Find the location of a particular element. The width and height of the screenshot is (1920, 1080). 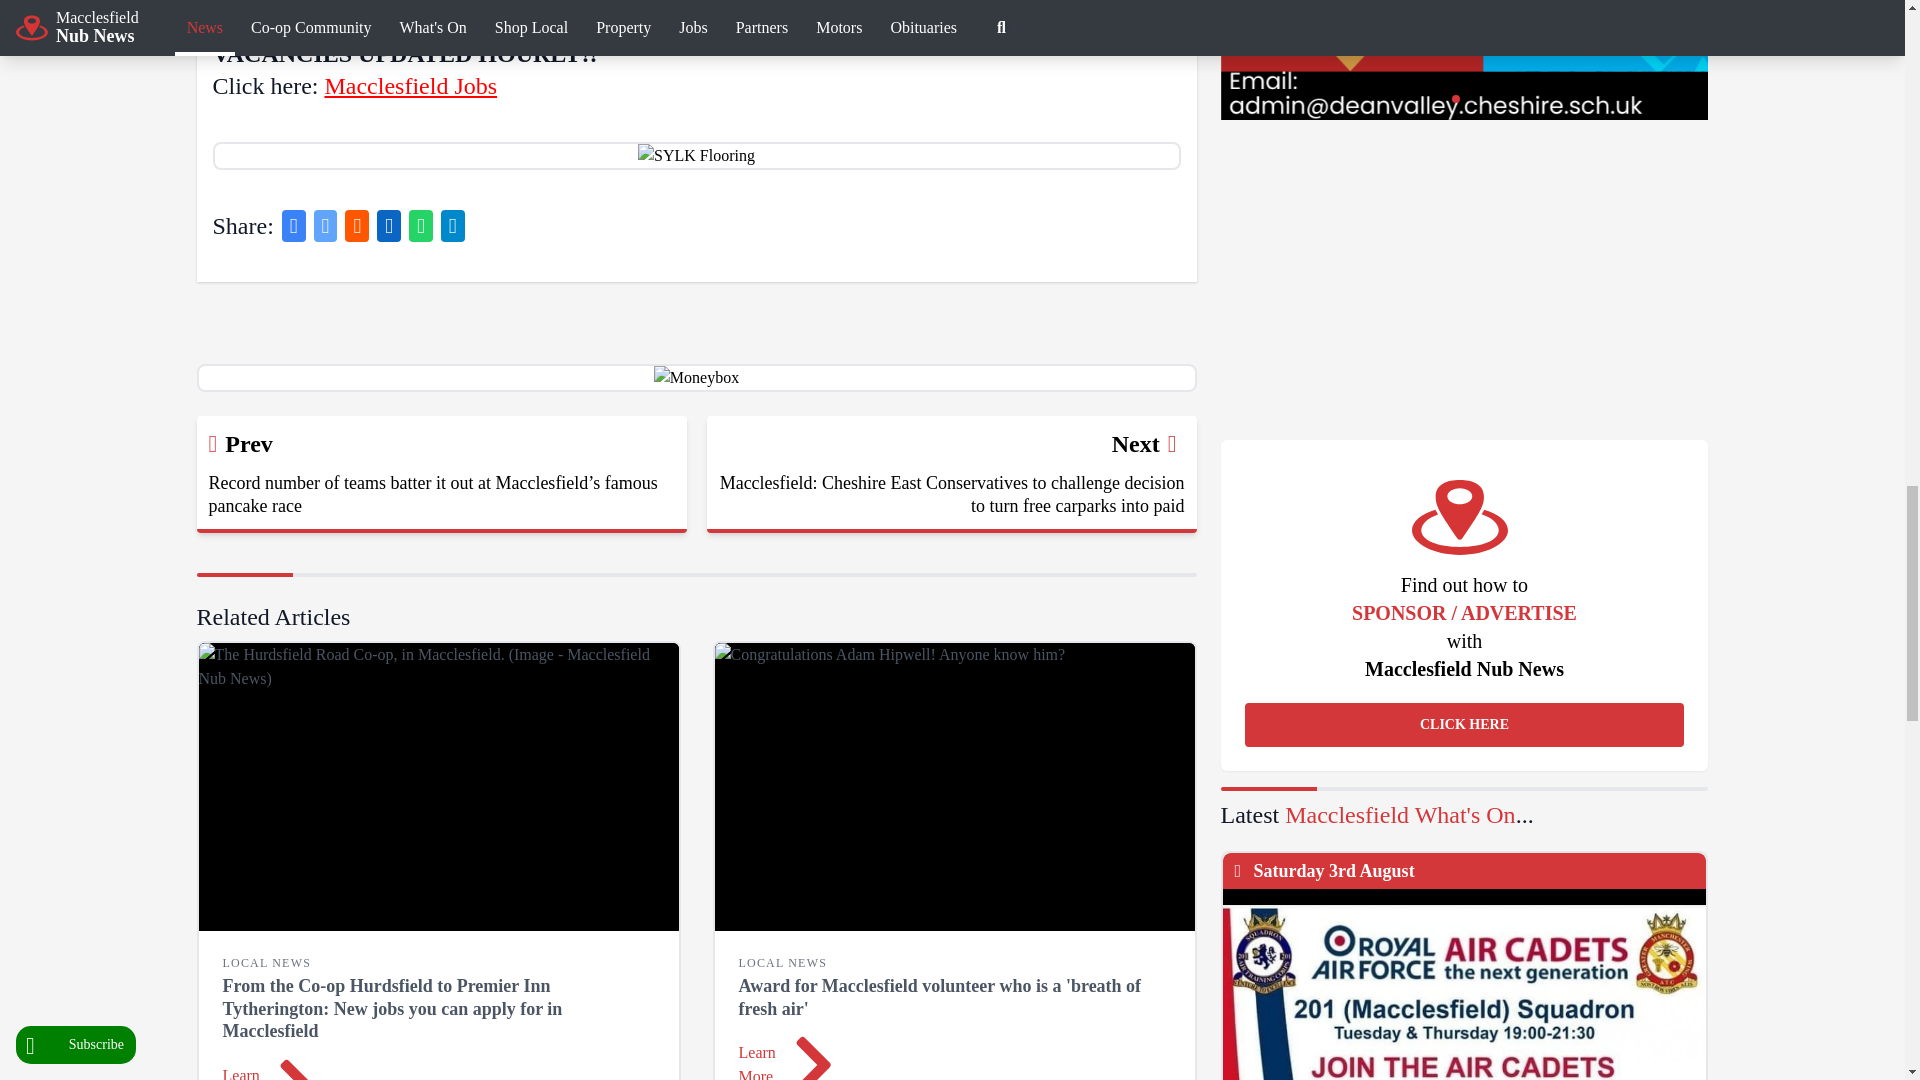

On two times a week in Macclesfield.  is located at coordinates (1464, 984).